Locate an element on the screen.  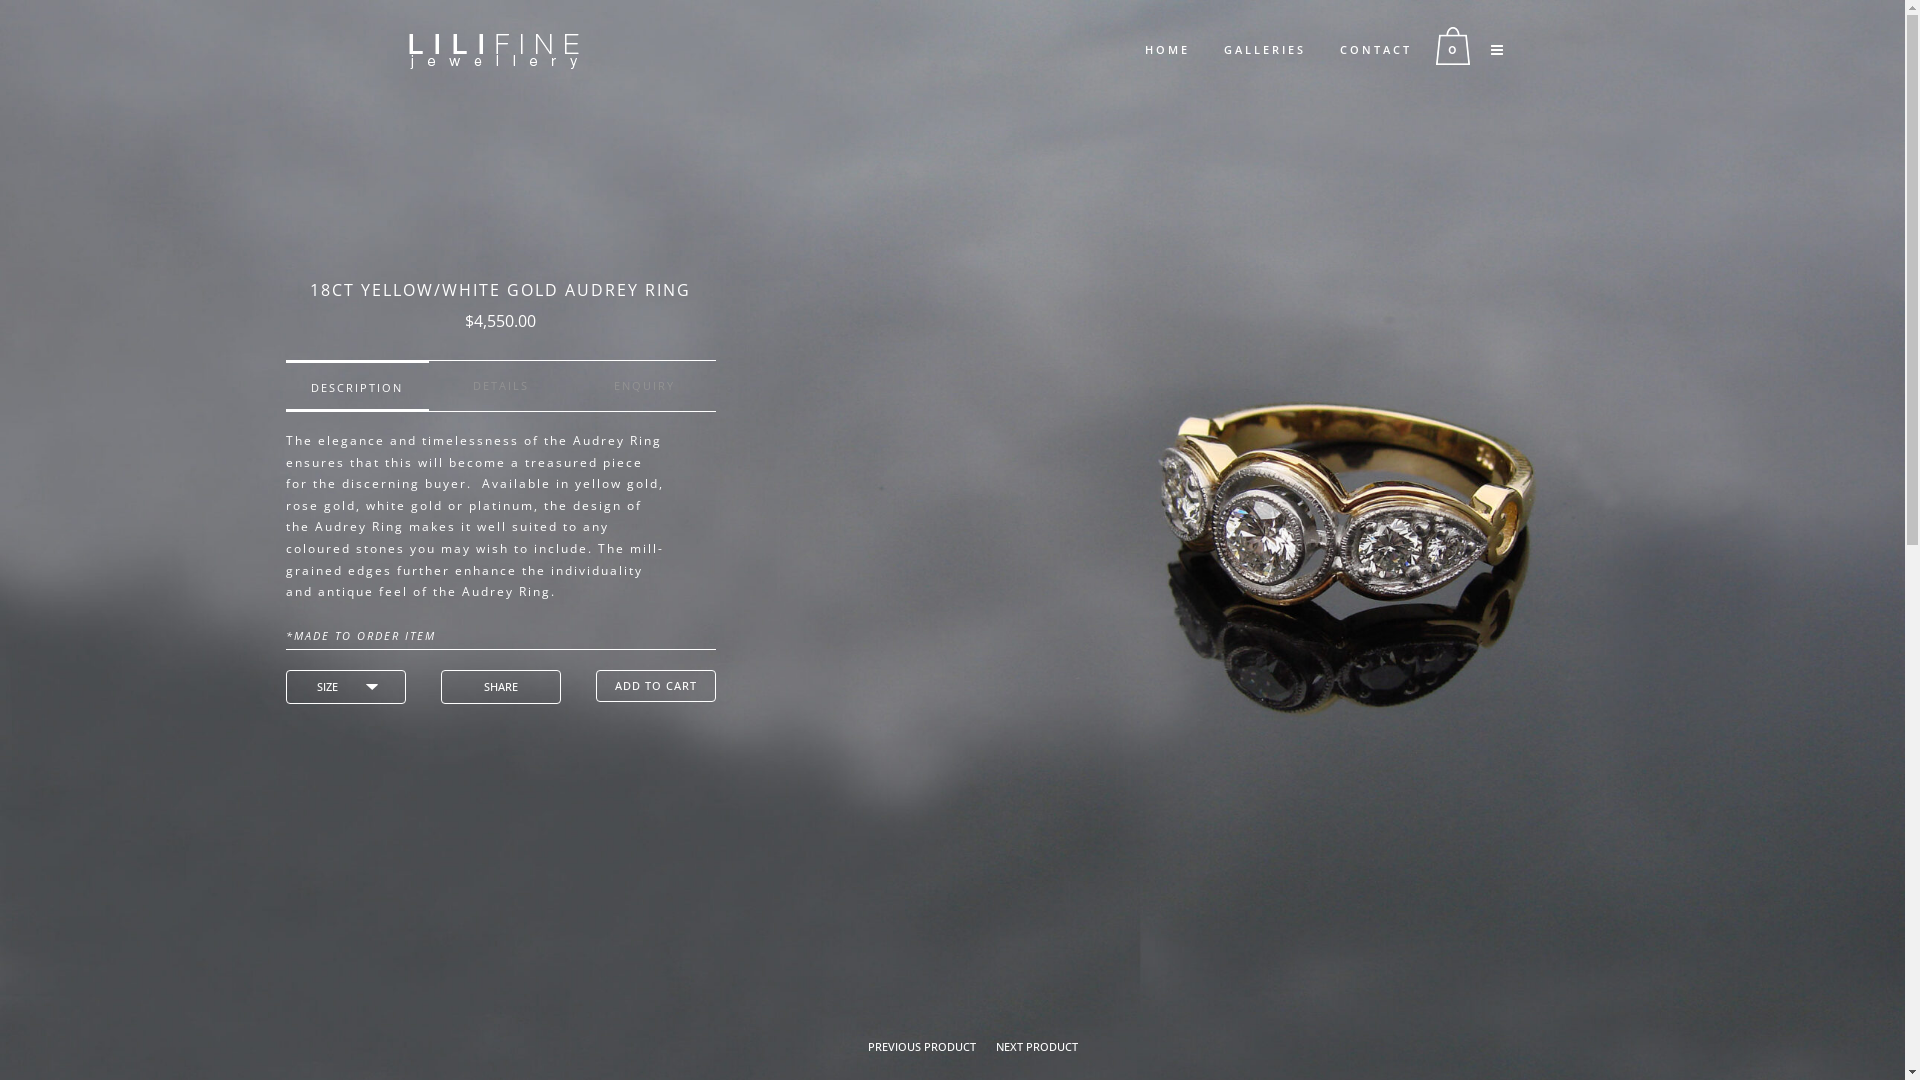
CONTACT is located at coordinates (1375, 50).